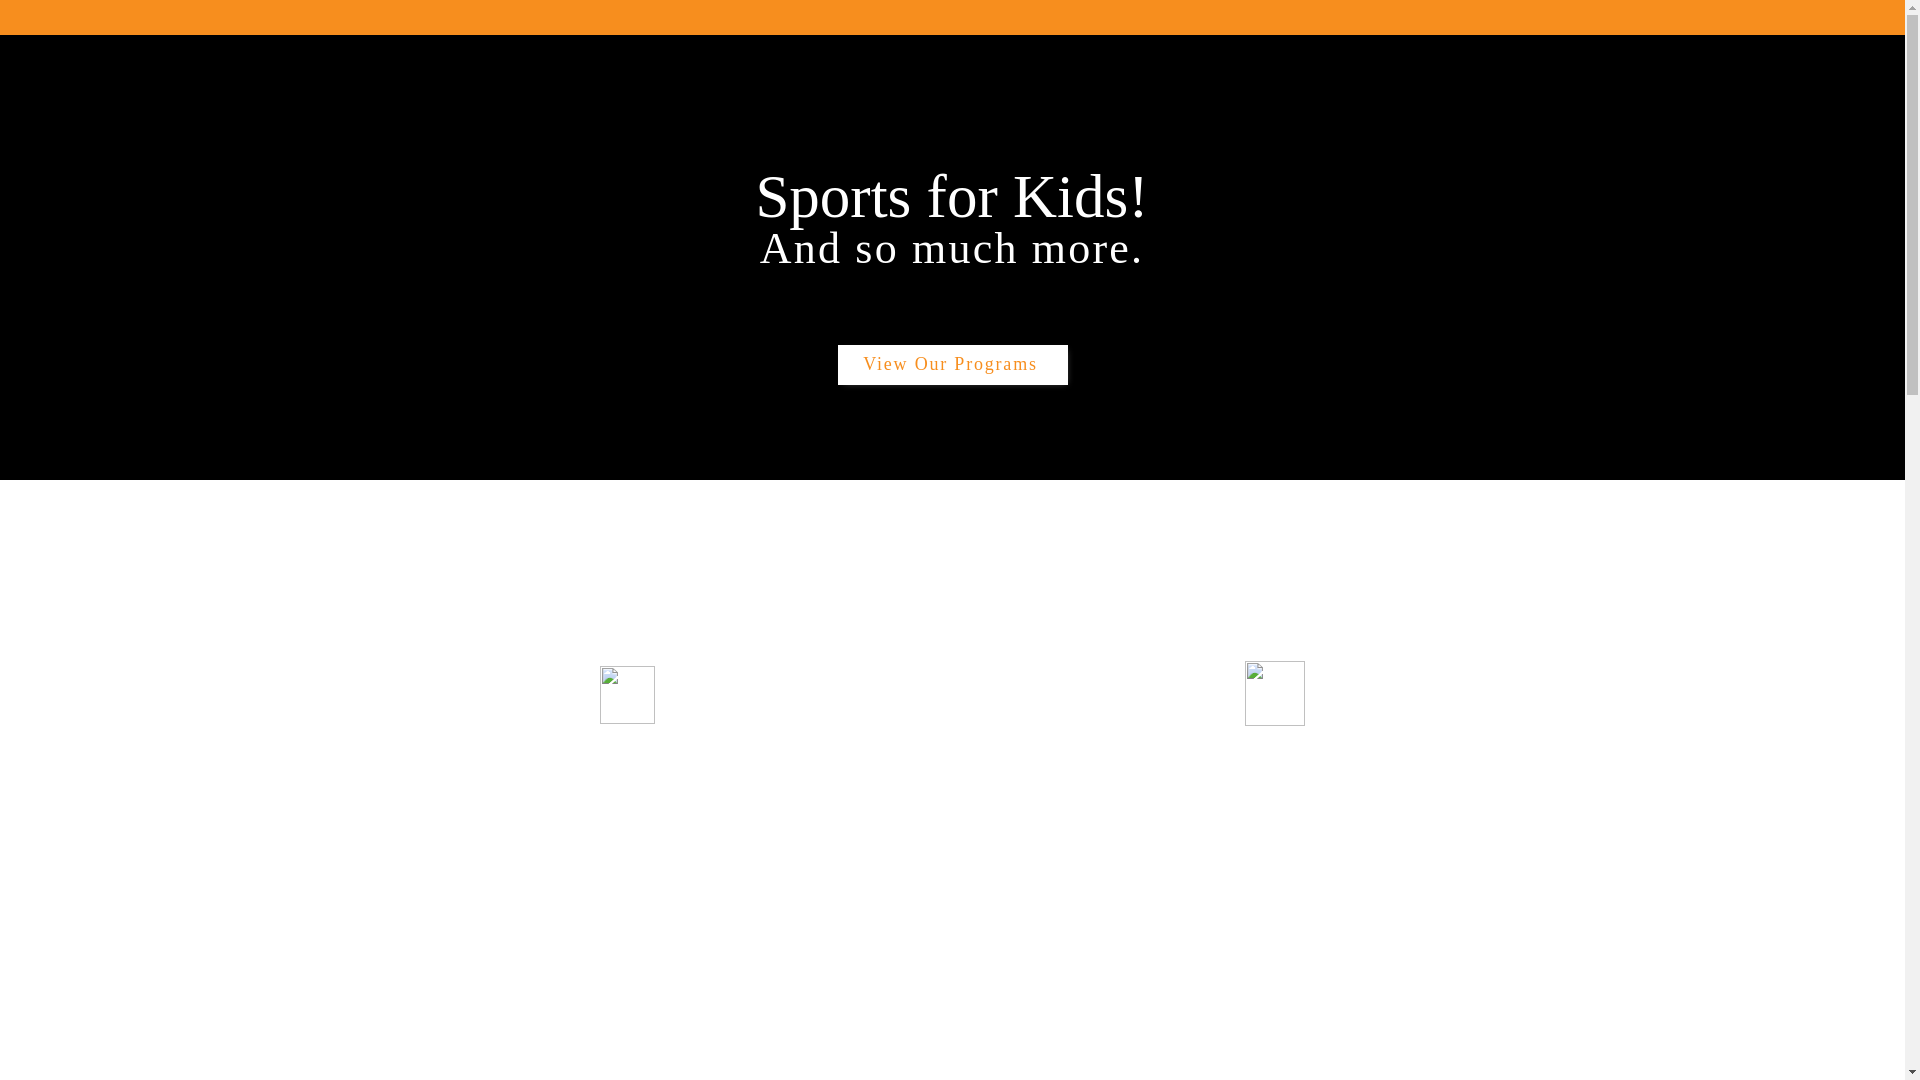 The image size is (1920, 1080). I want to click on Enrichment Programs, so click(1155, 115).